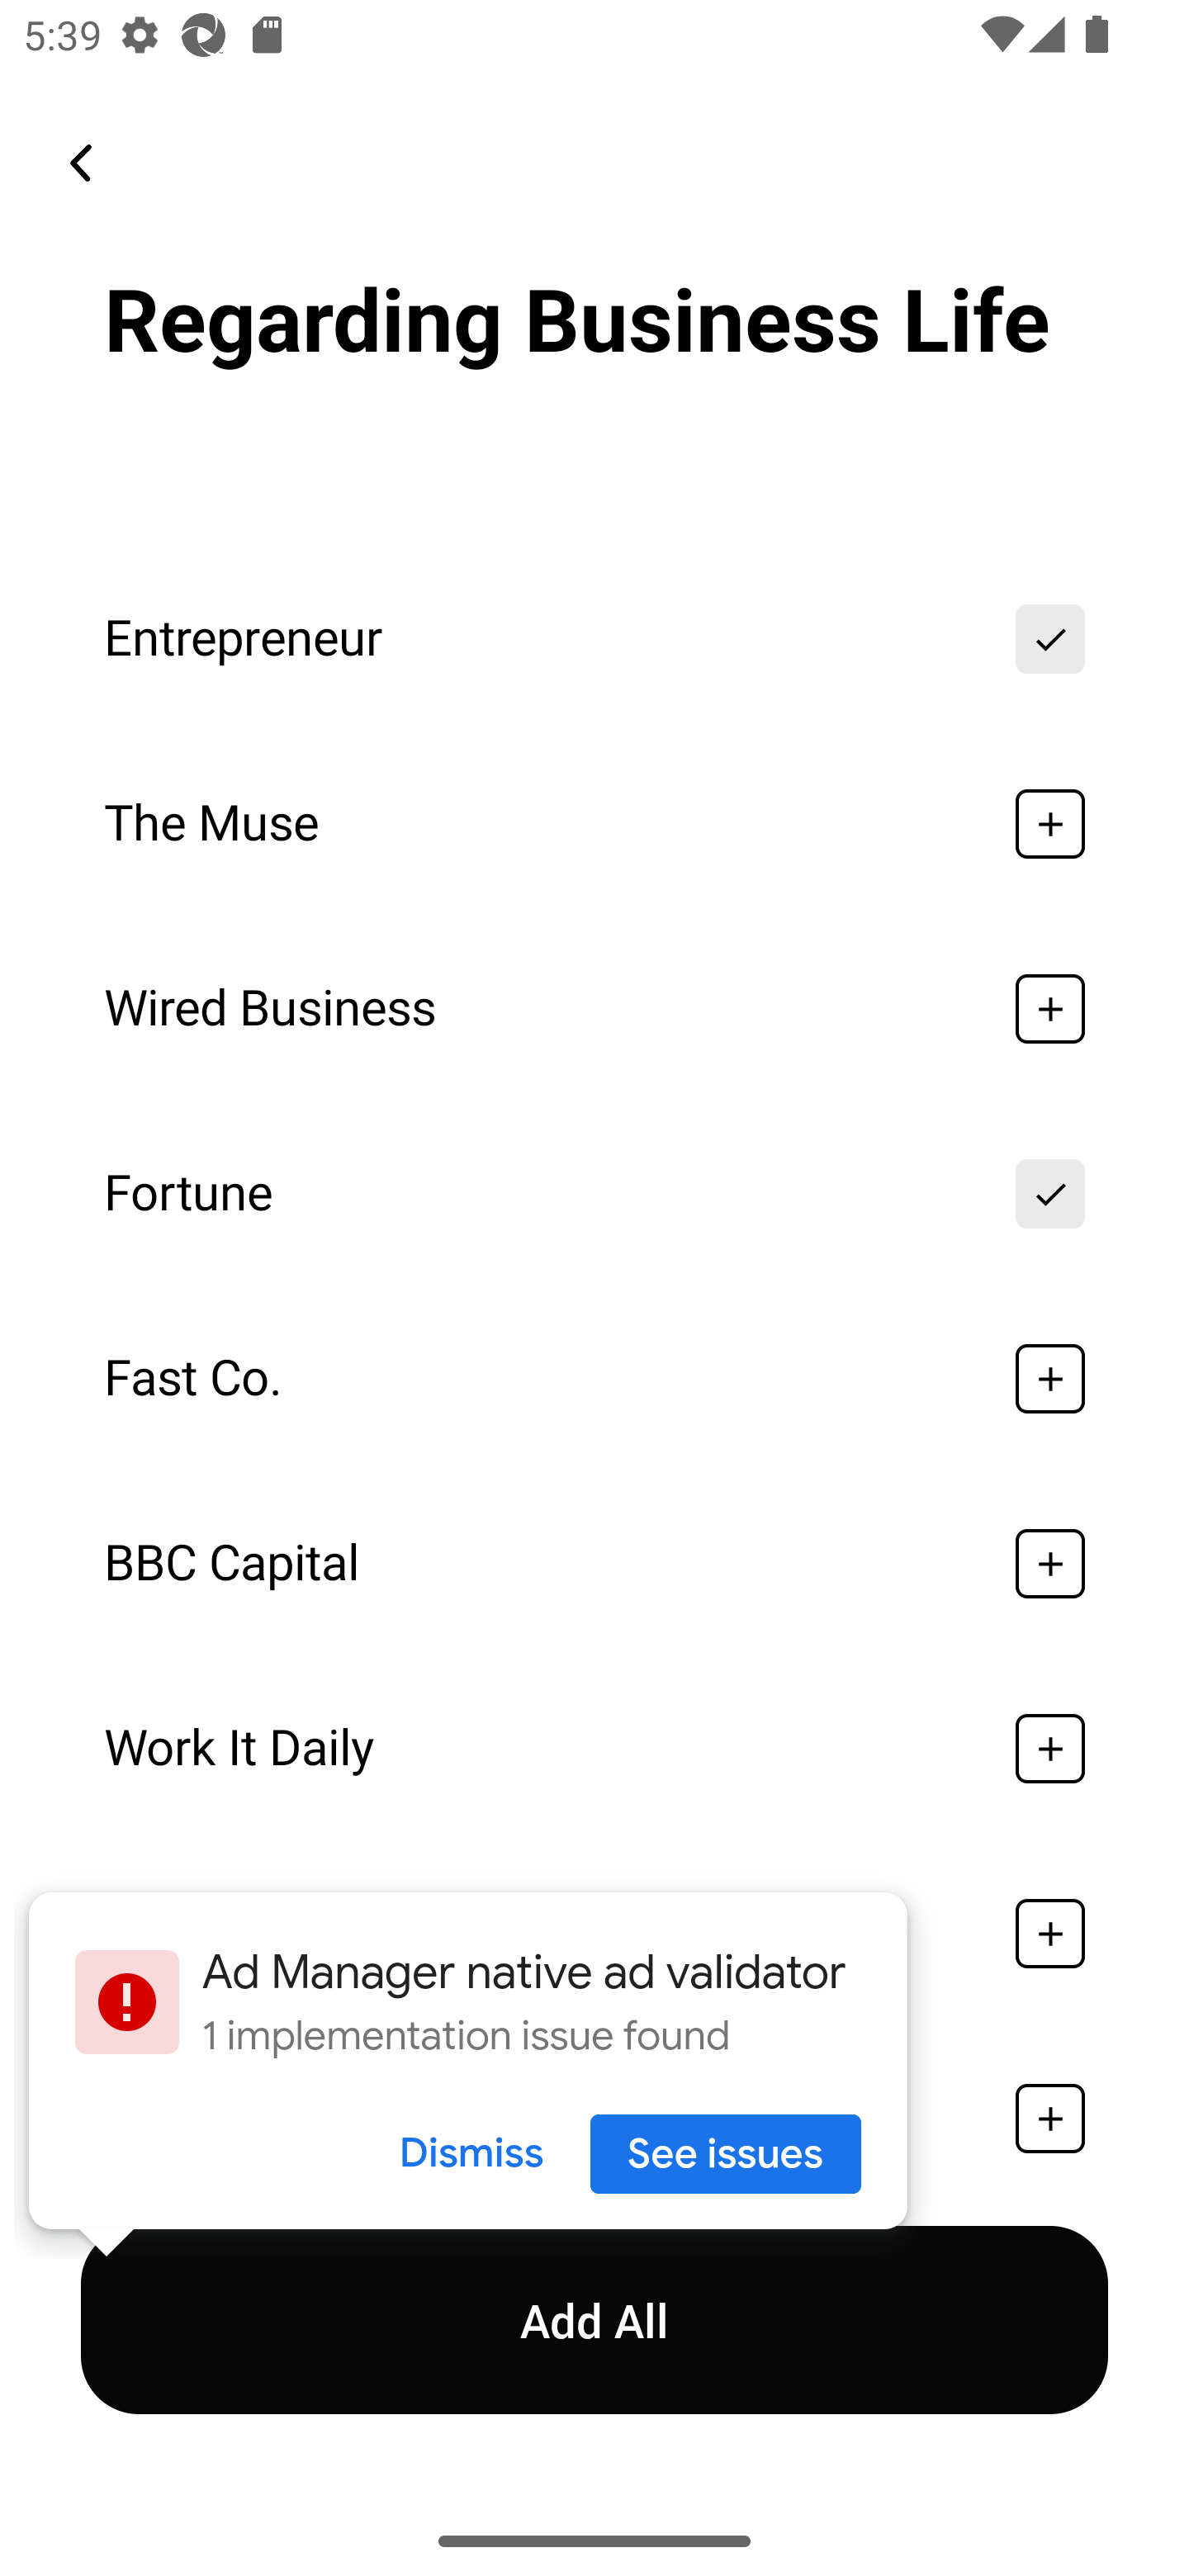 The height and width of the screenshot is (2576, 1189). What do you see at coordinates (1050, 1009) in the screenshot?
I see `Add To My Bundle` at bounding box center [1050, 1009].